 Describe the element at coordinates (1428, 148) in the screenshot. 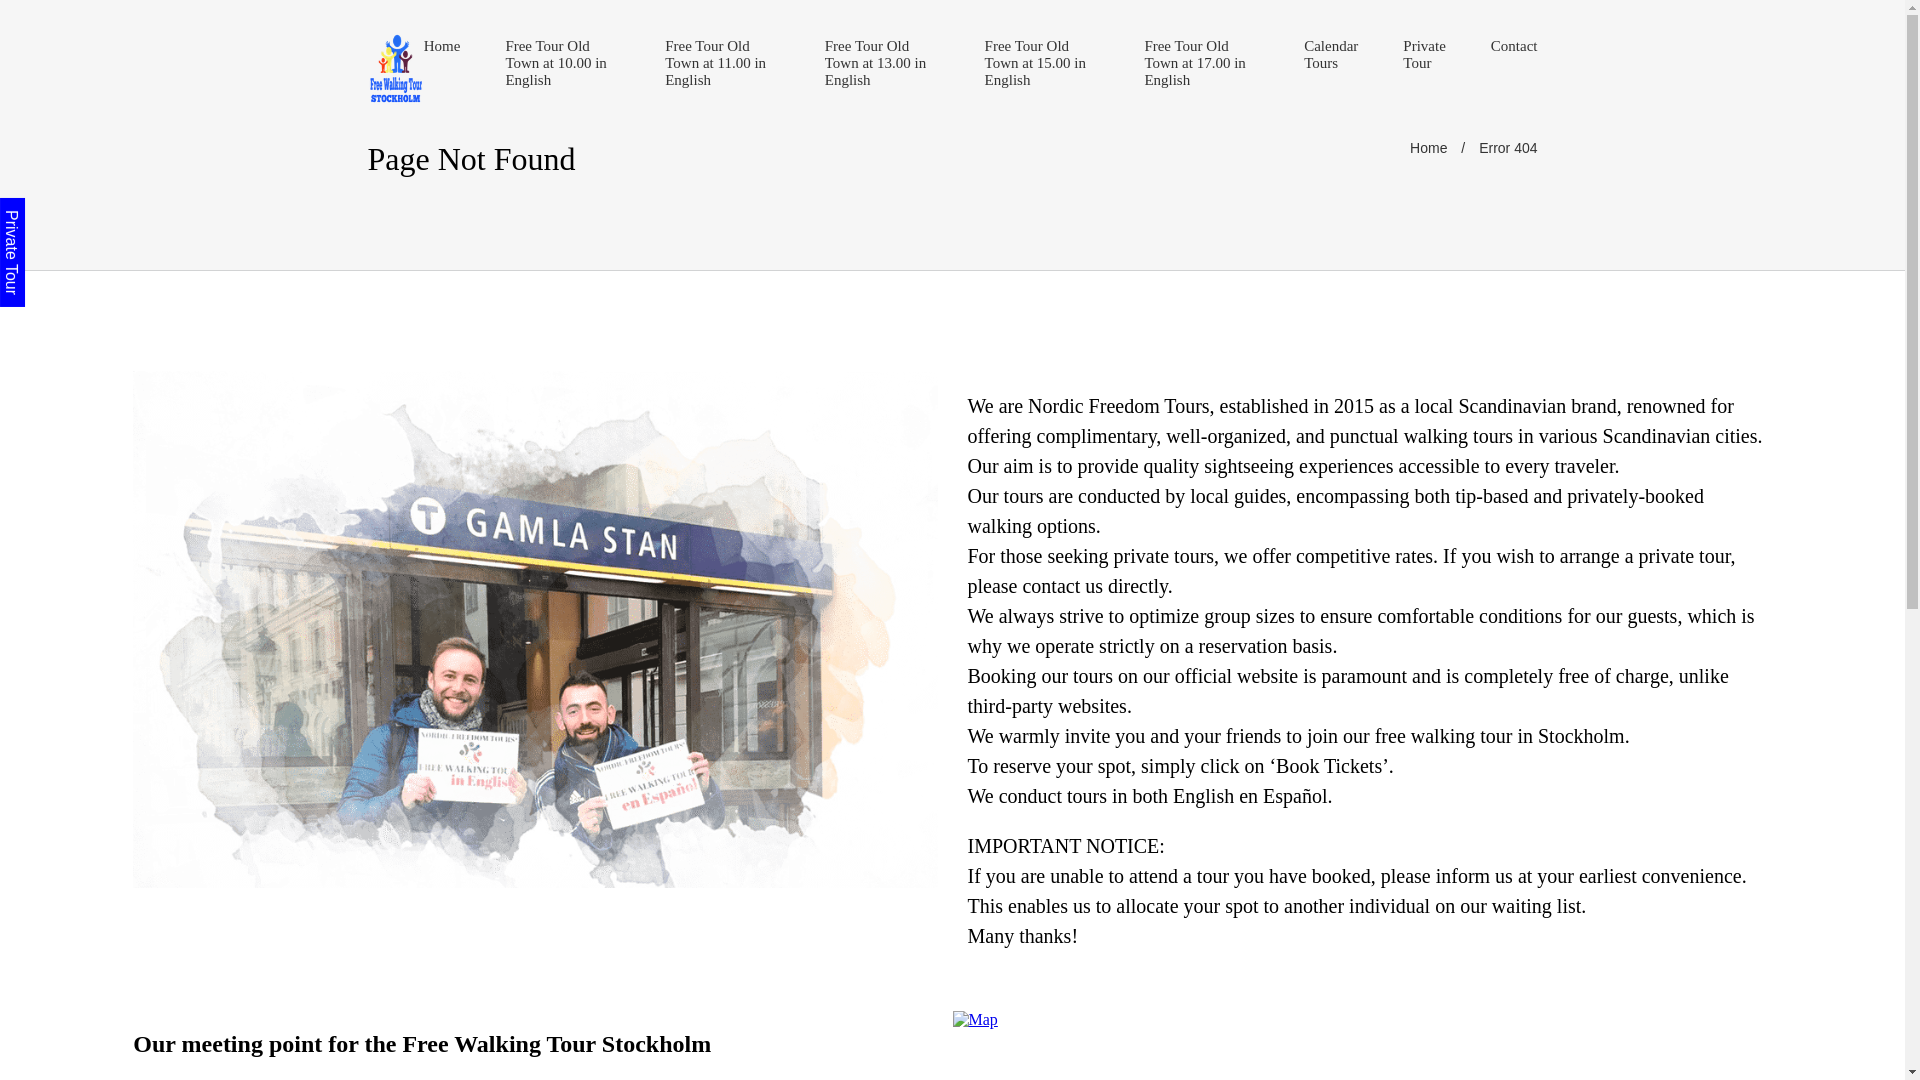

I see `Home` at that location.